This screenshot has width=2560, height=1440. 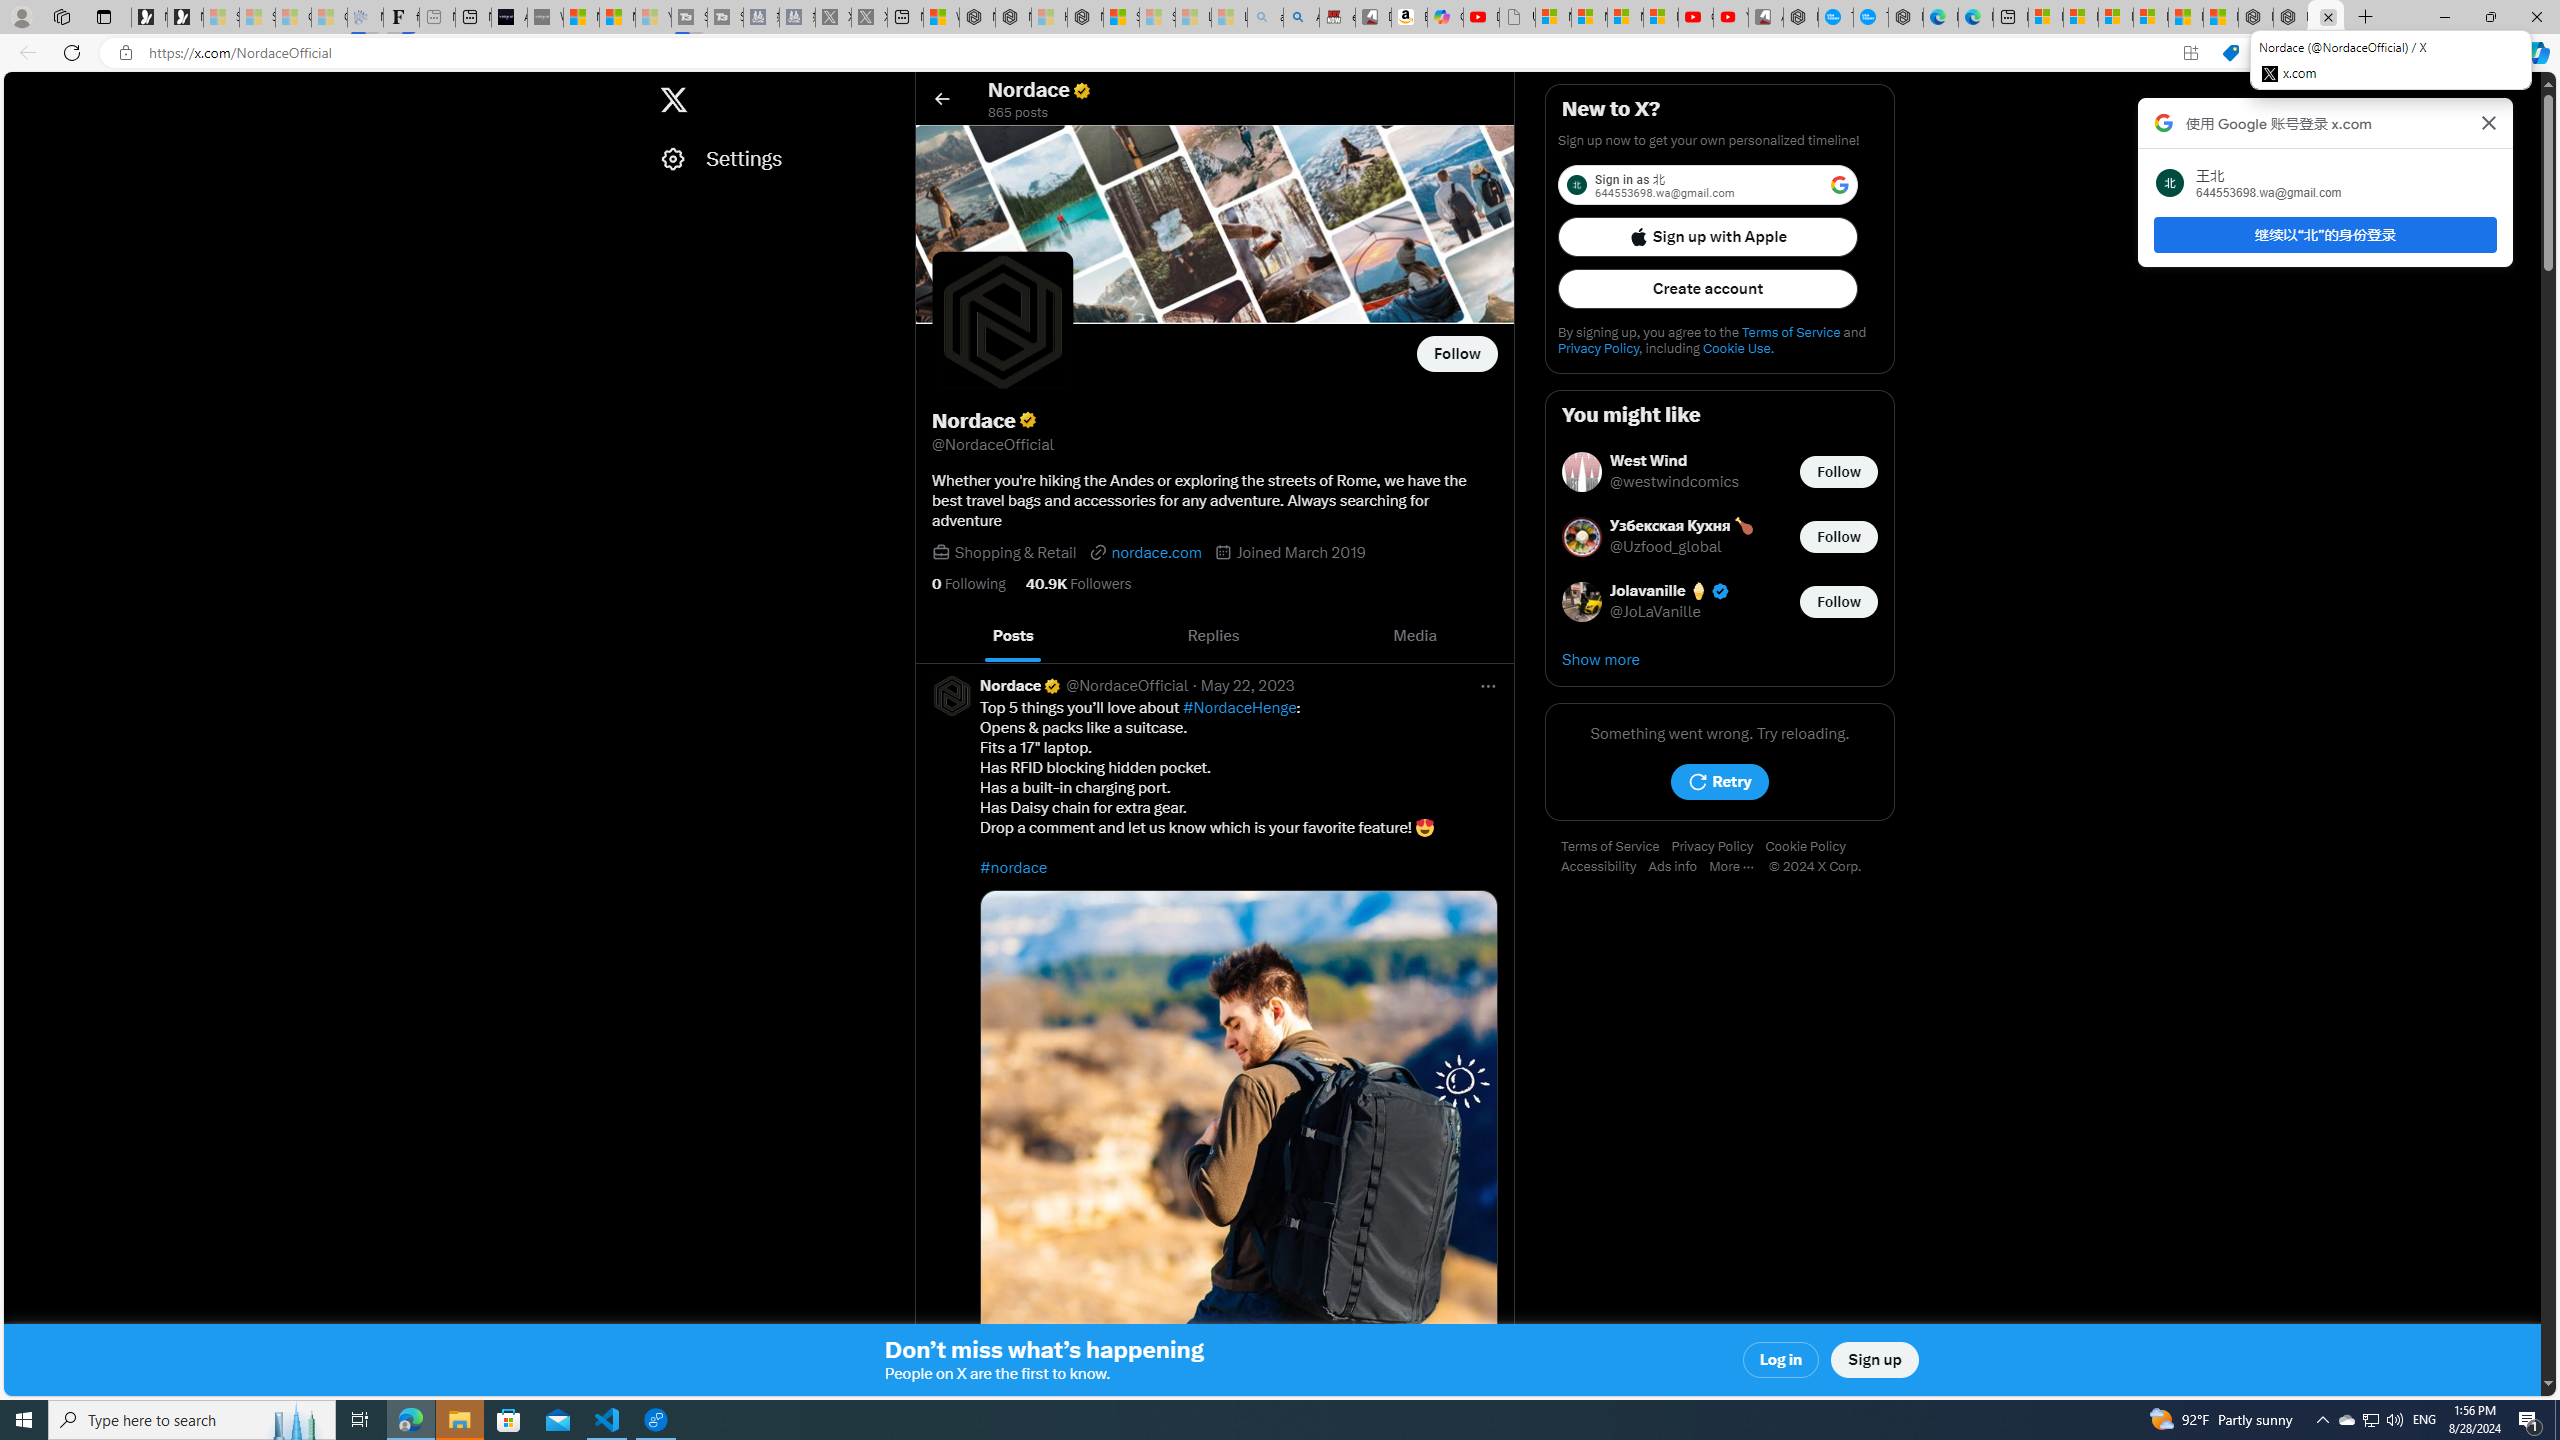 What do you see at coordinates (776, 158) in the screenshot?
I see `Settings` at bounding box center [776, 158].